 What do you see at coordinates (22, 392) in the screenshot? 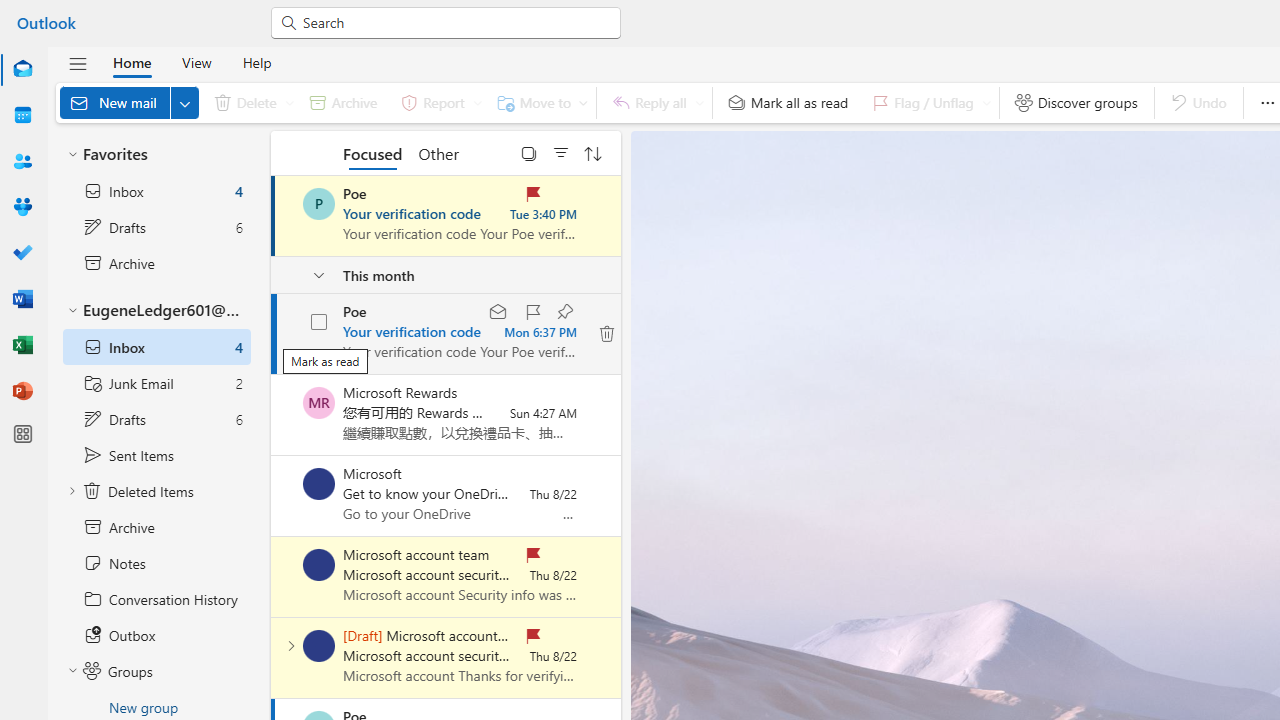
I see `PowerPoint` at bounding box center [22, 392].